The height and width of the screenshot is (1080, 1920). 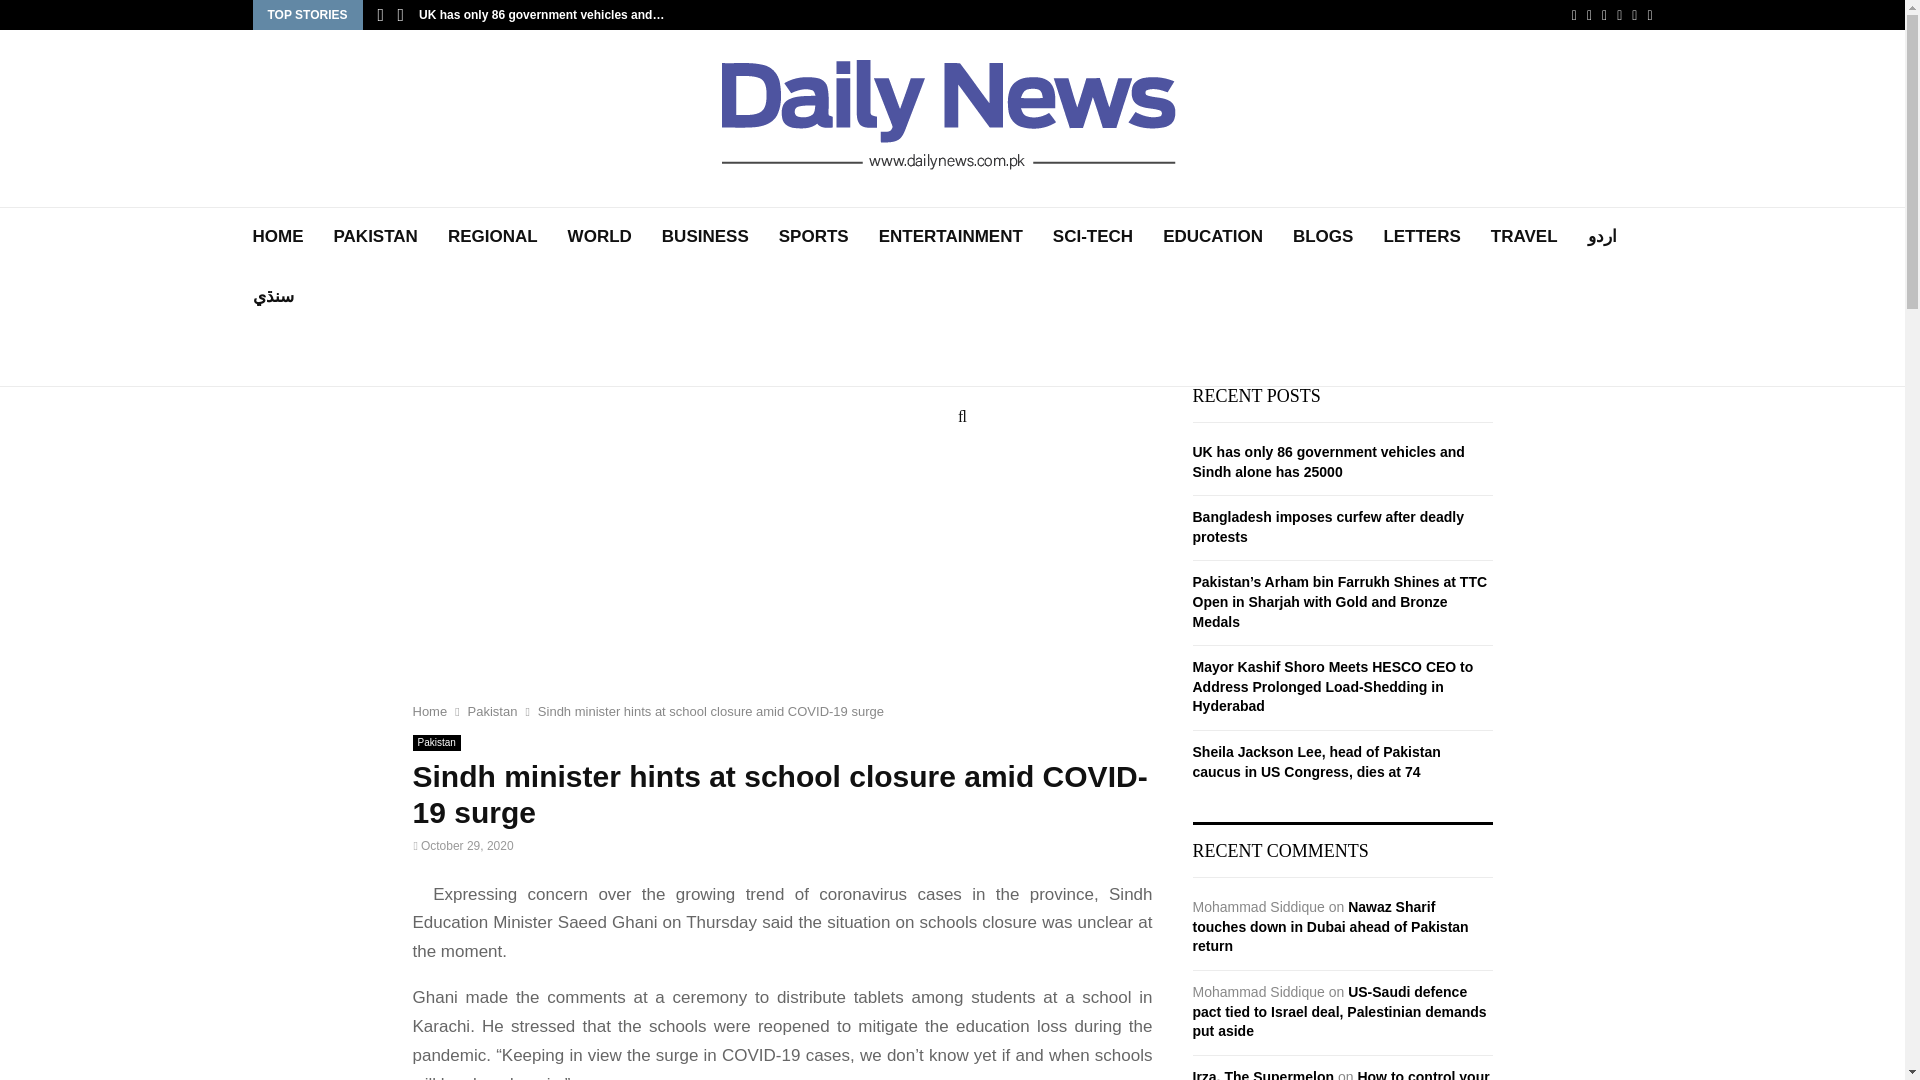 I want to click on Twitter, so click(x=1589, y=15).